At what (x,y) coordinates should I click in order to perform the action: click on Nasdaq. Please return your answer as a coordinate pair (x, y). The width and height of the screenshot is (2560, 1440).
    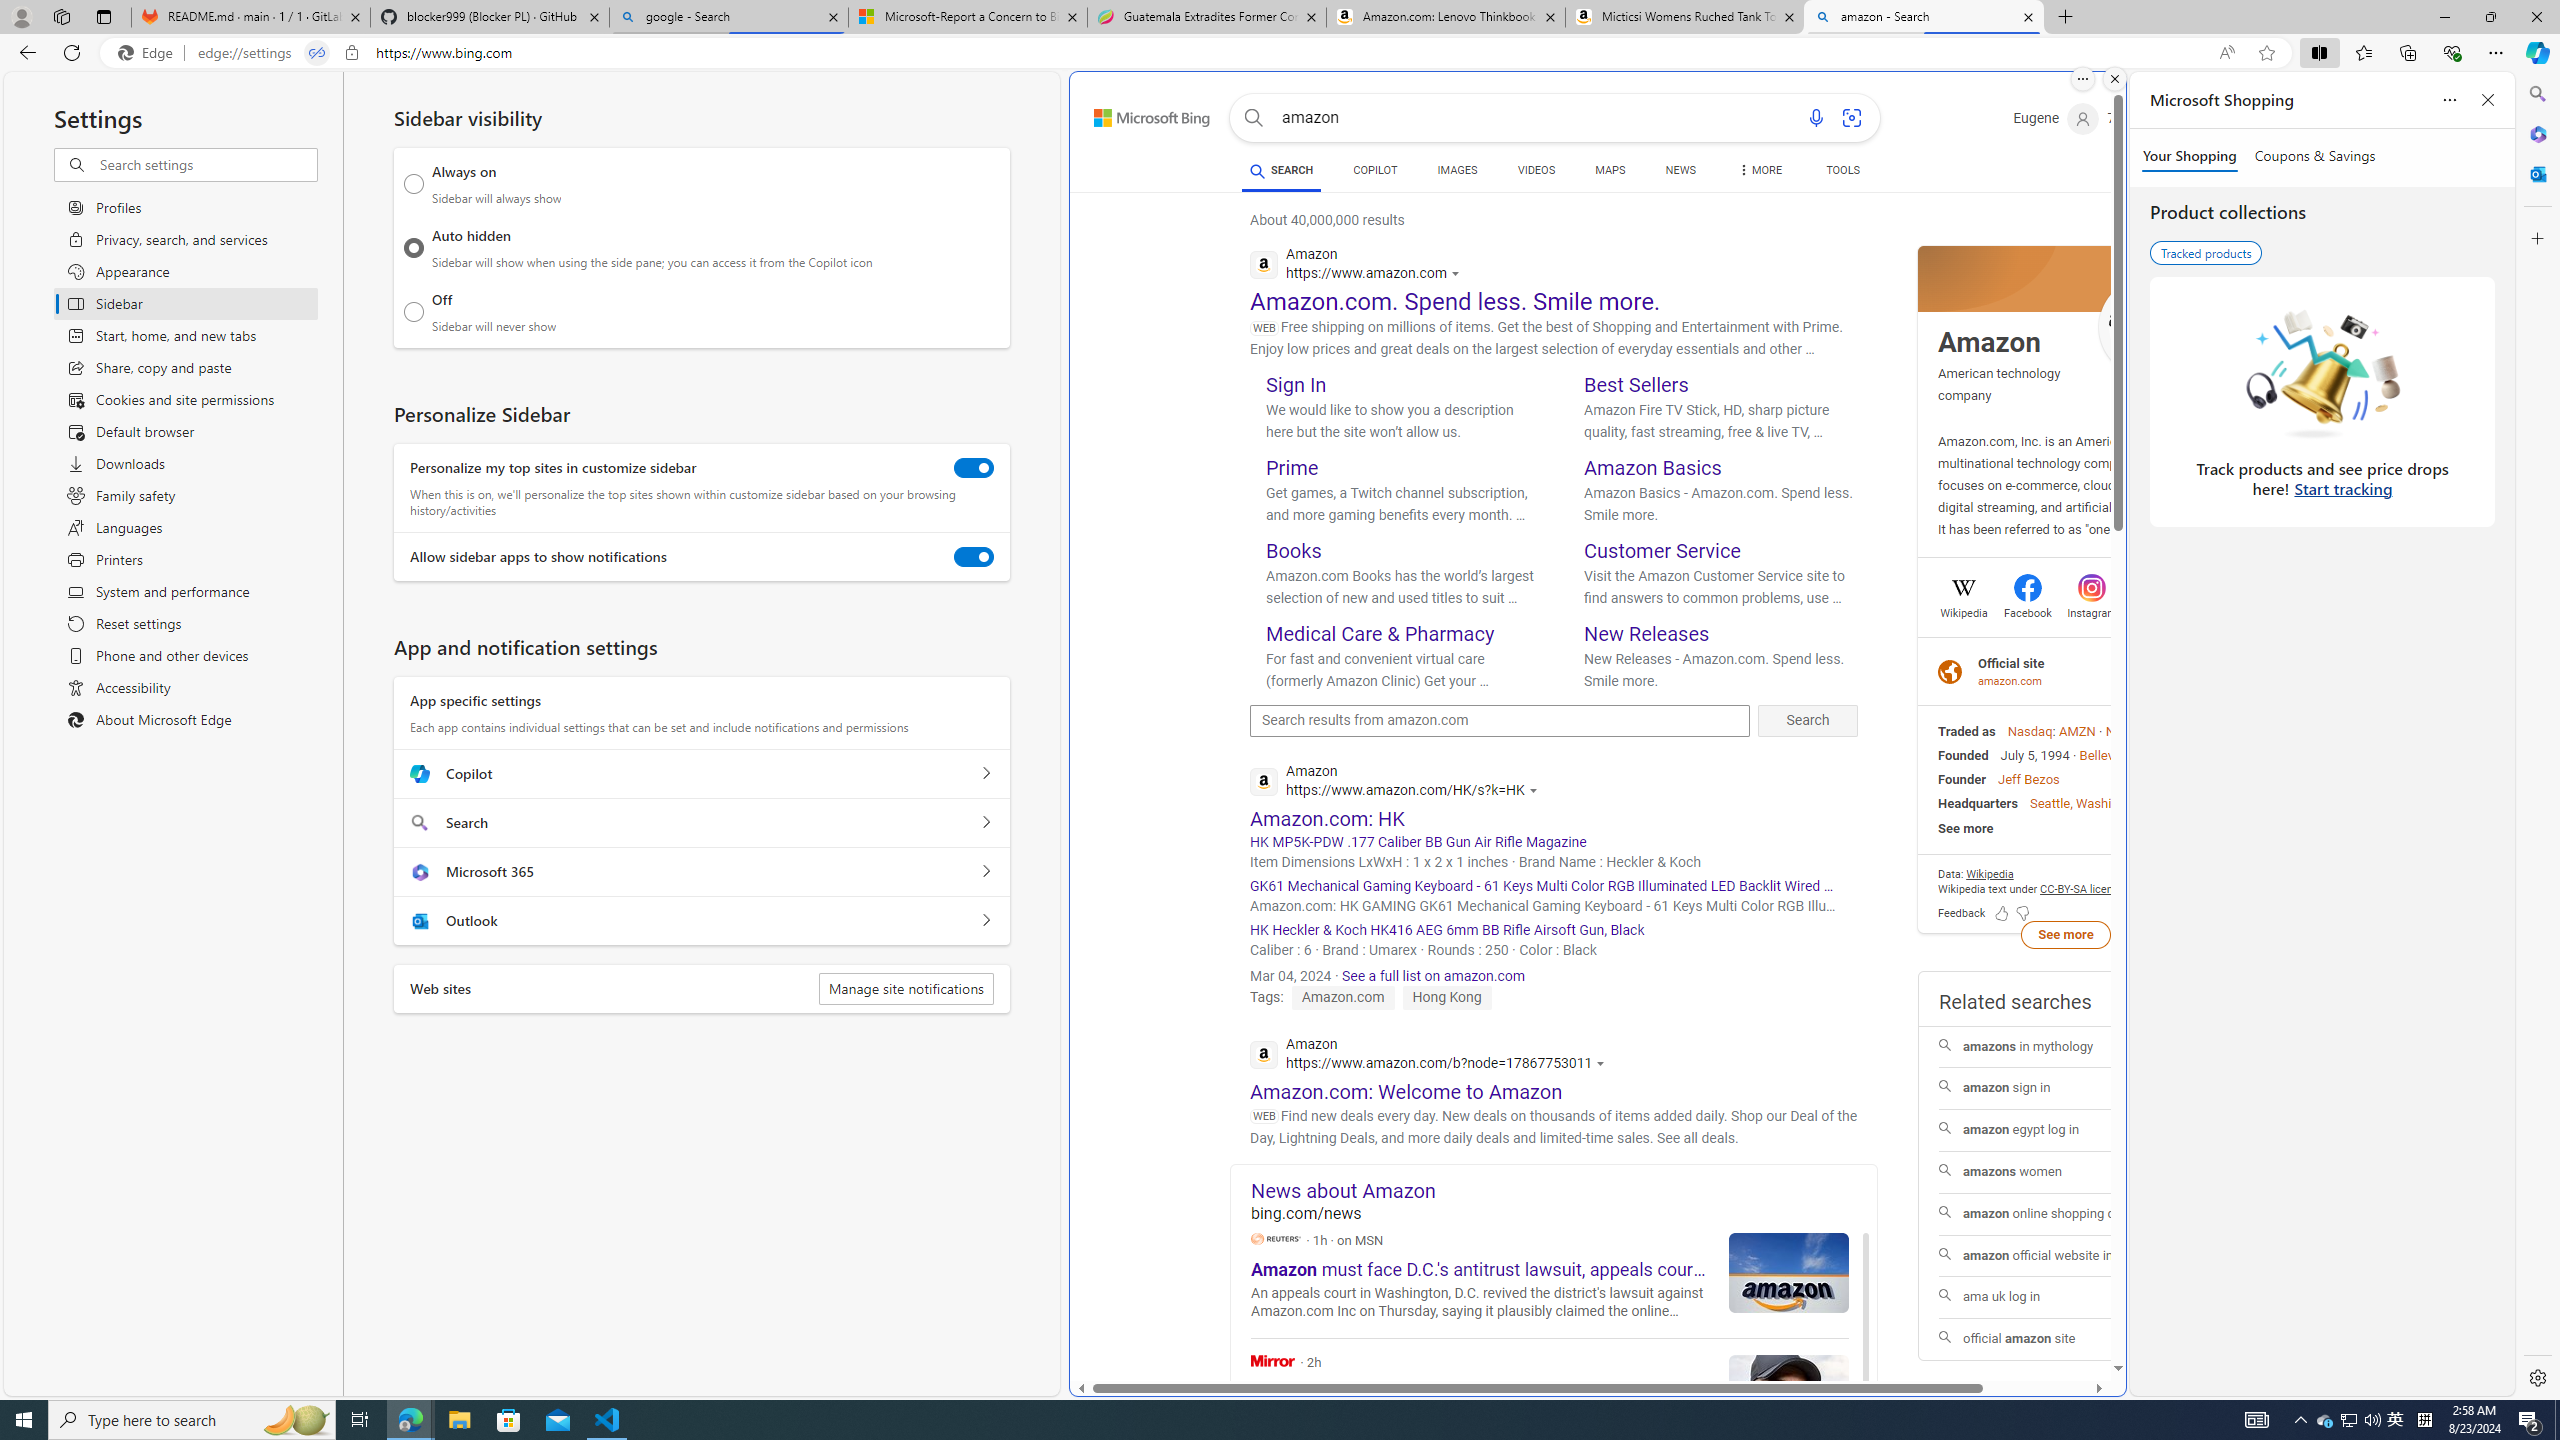
    Looking at the image, I should click on (2030, 731).